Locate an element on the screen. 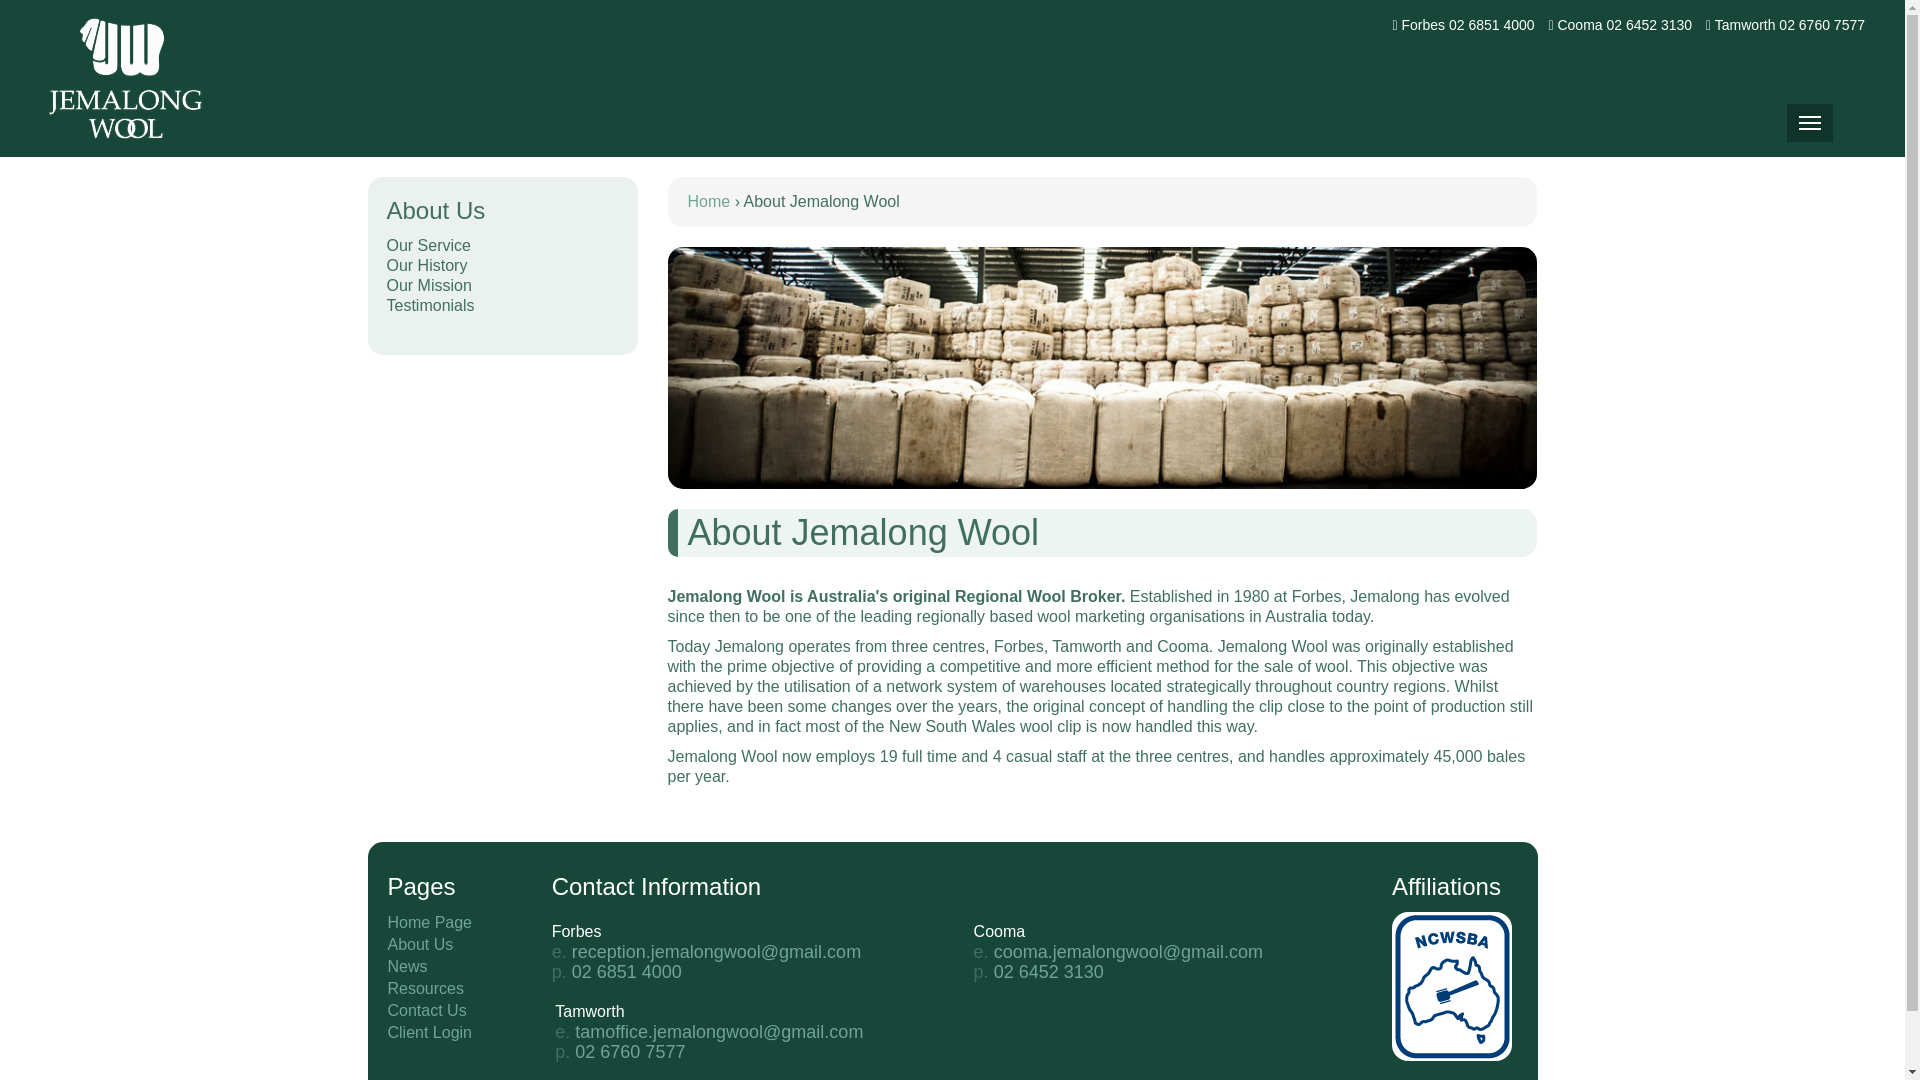 The height and width of the screenshot is (1080, 1920). Our Service is located at coordinates (502, 246).